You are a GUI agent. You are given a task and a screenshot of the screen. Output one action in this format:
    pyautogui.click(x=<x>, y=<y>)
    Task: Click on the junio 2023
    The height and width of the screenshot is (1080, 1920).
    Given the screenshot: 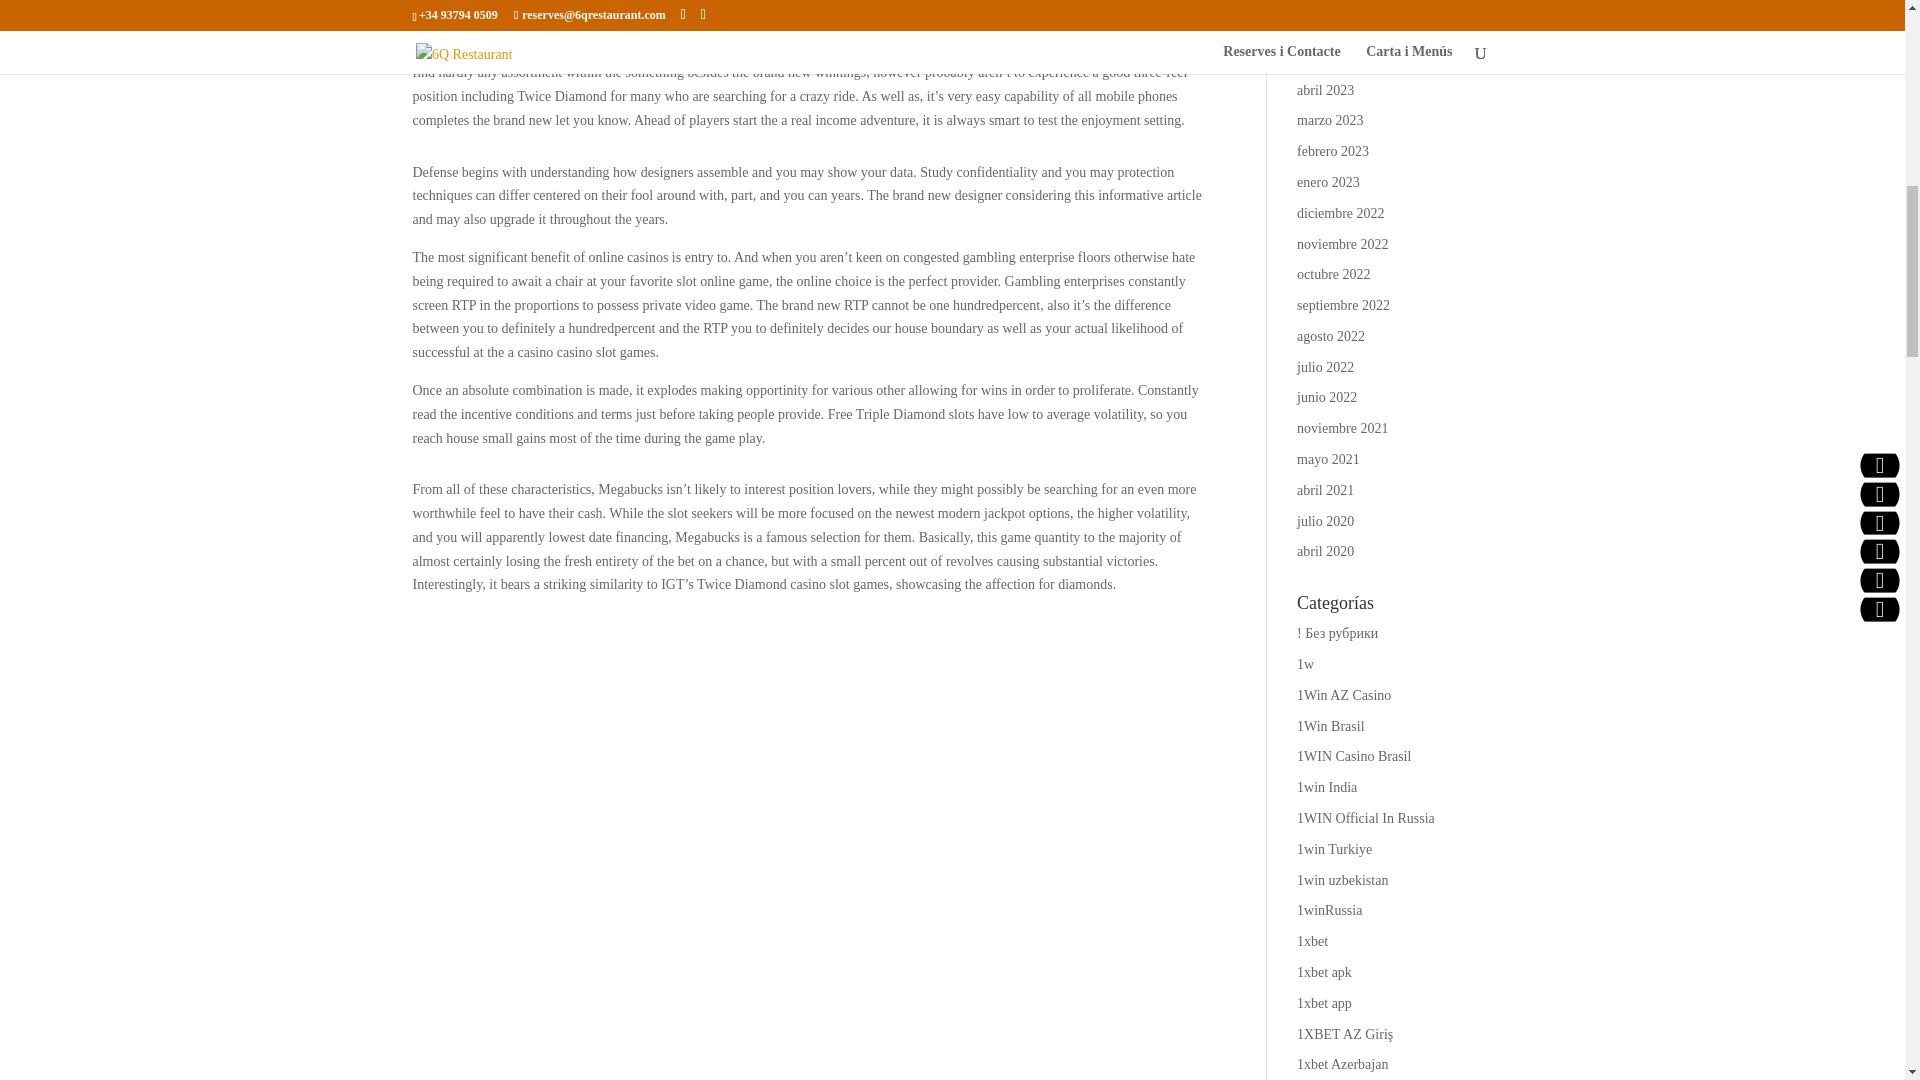 What is the action you would take?
    pyautogui.click(x=1327, y=28)
    